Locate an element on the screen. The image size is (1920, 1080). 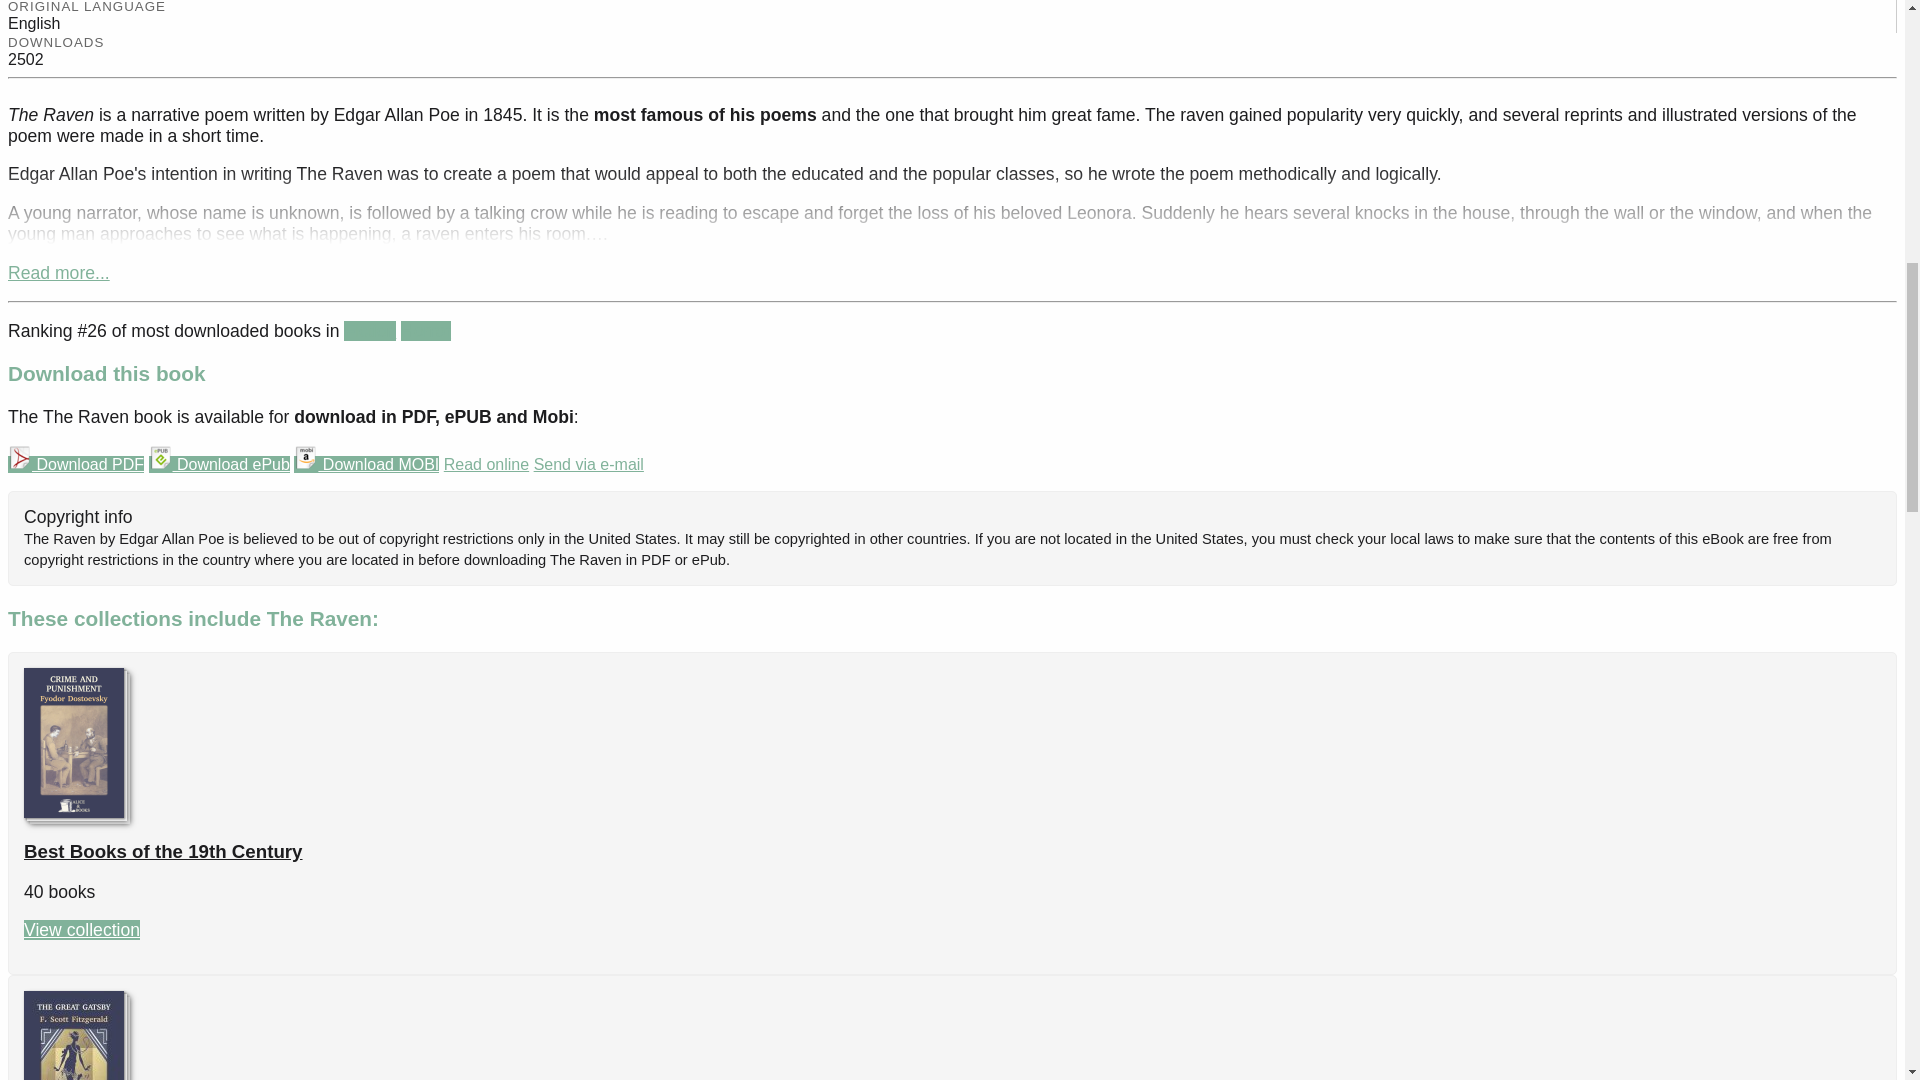
The Raven in ePub is located at coordinates (218, 464).